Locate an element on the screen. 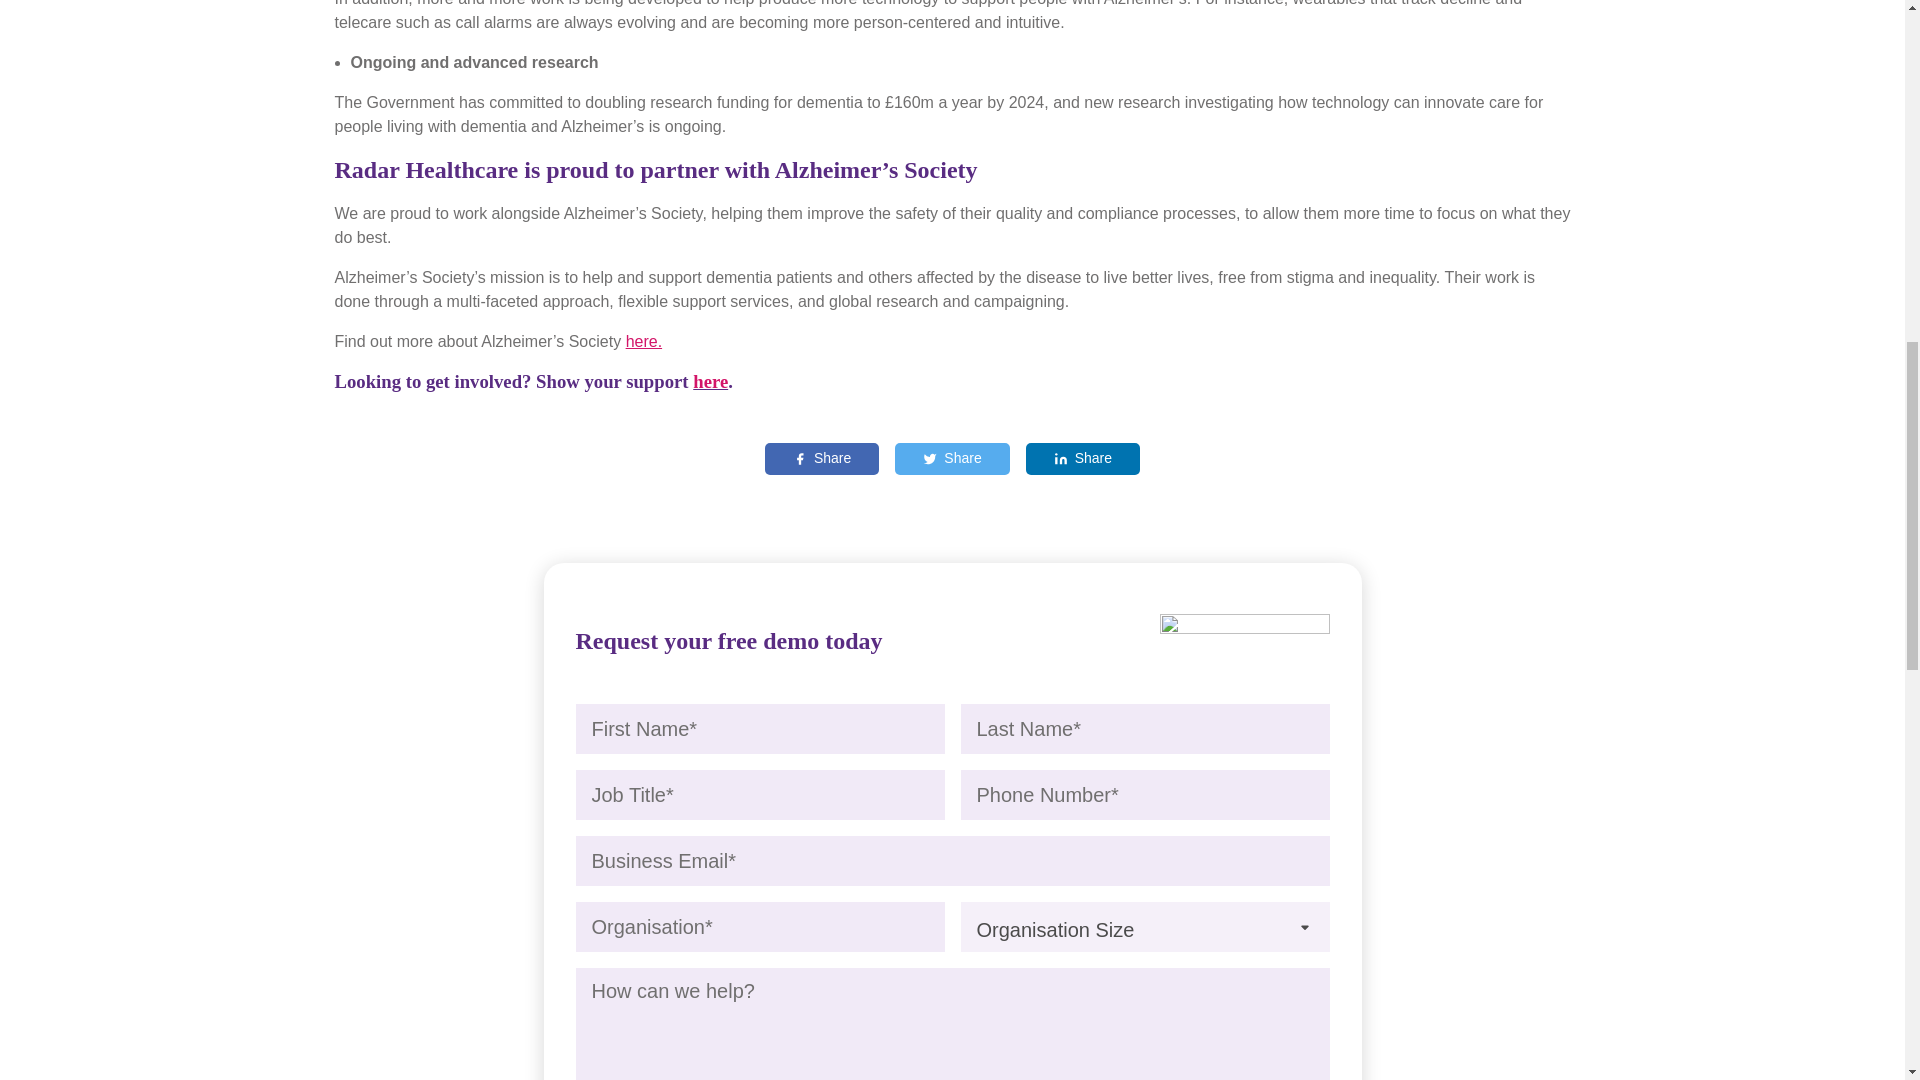  Share on LinkedIn is located at coordinates (1082, 458).